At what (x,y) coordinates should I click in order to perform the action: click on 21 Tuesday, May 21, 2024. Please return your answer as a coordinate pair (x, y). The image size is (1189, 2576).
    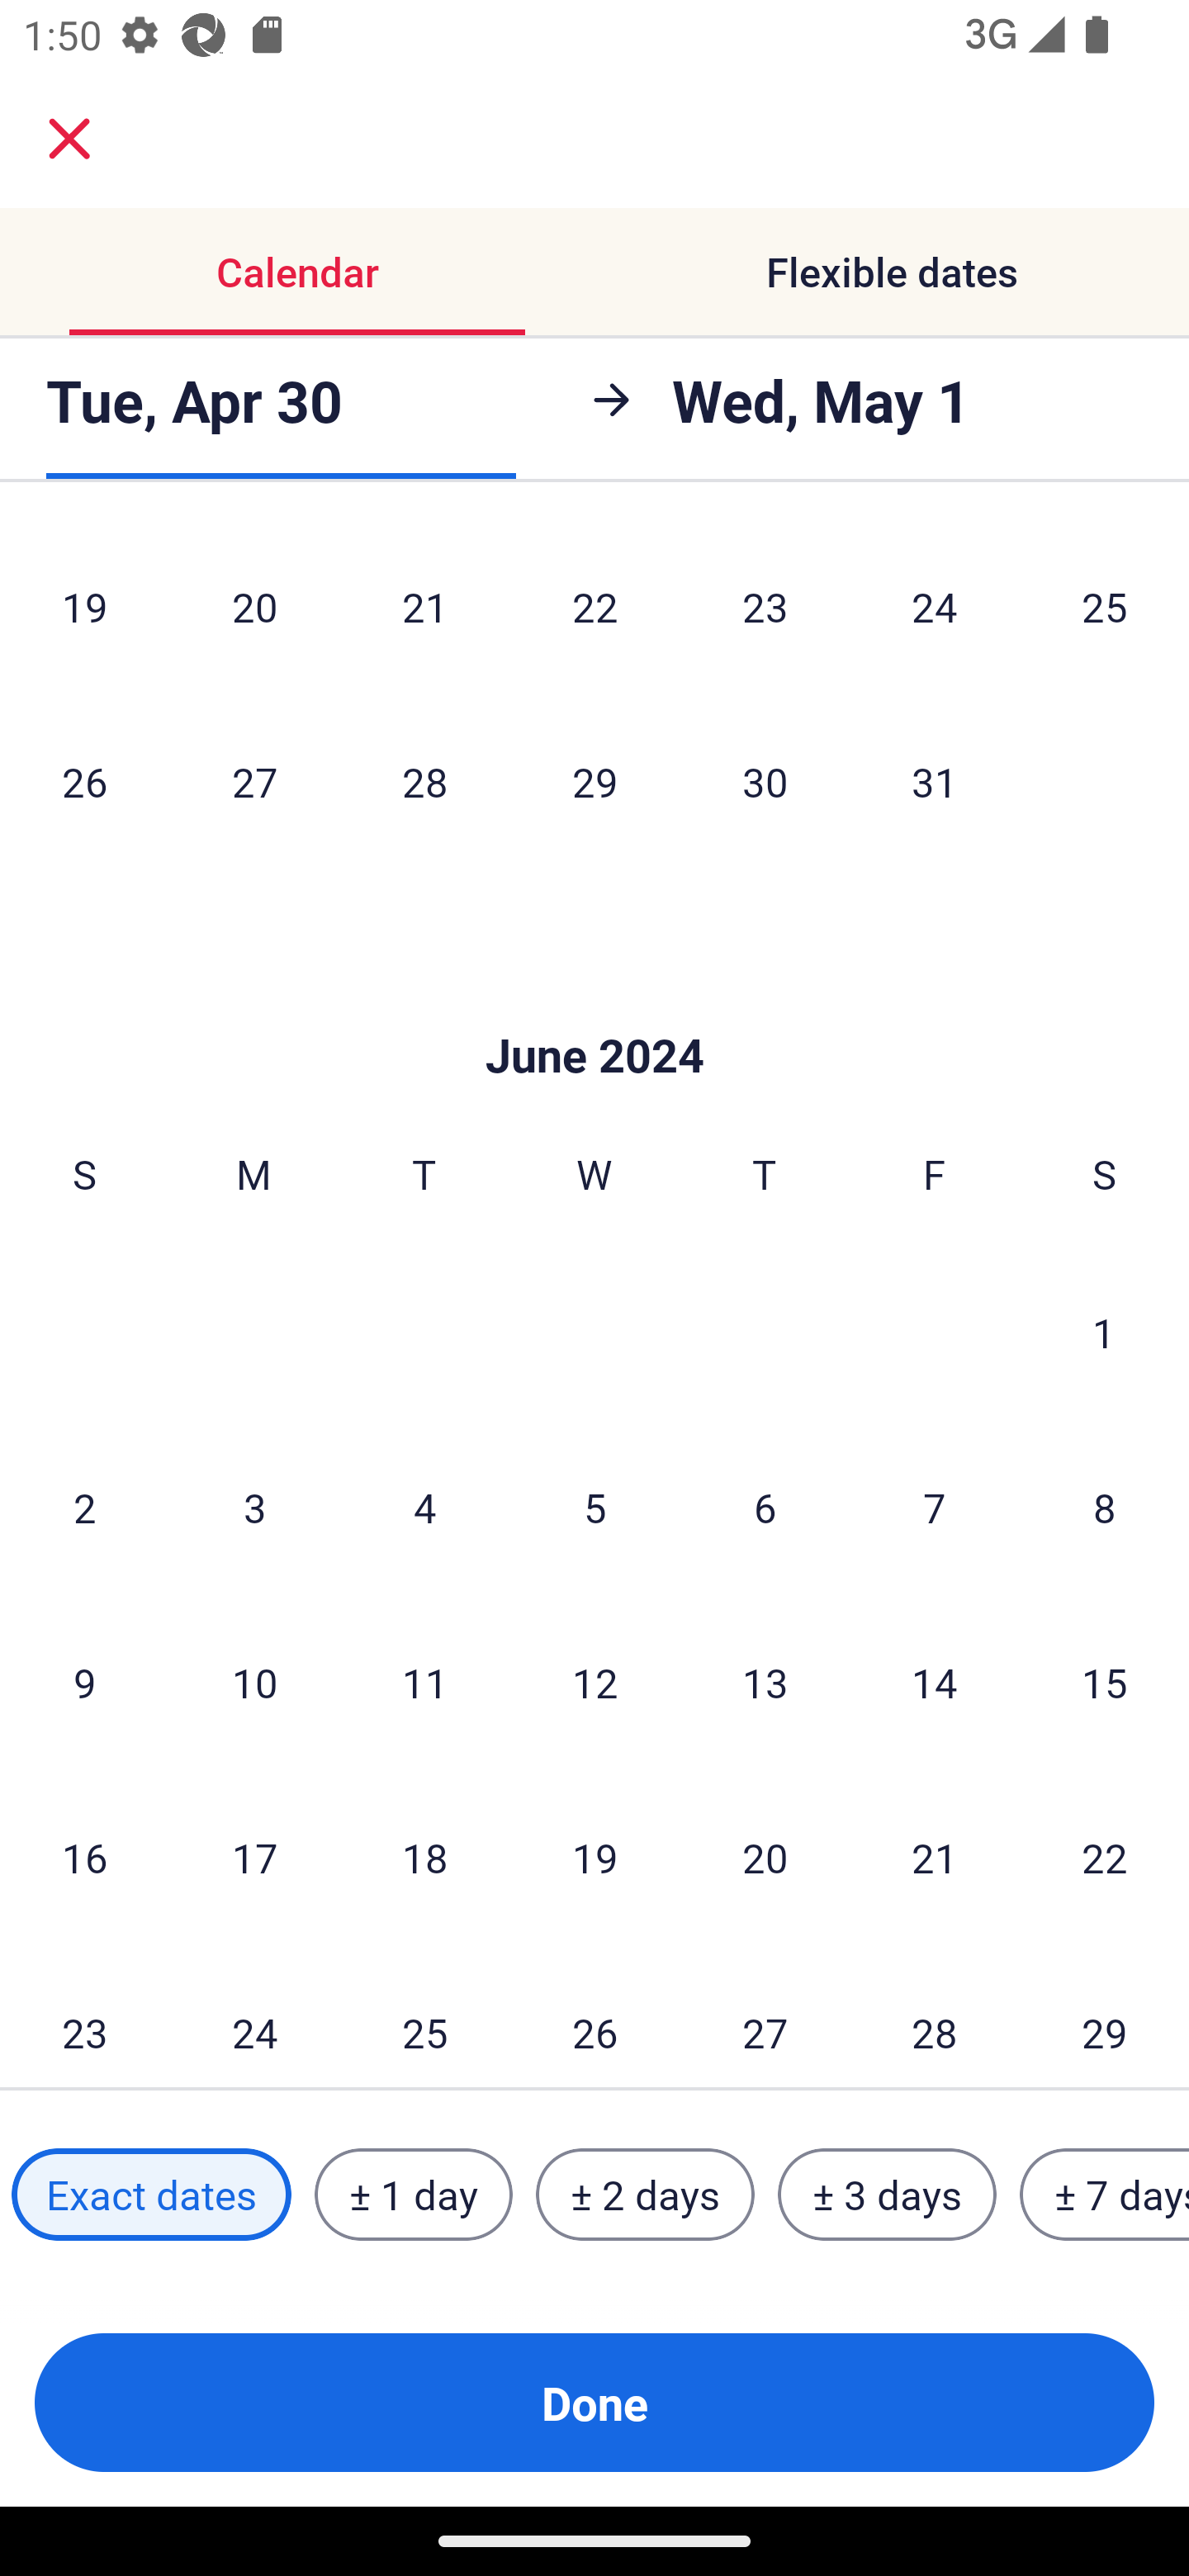
    Looking at the image, I should click on (424, 609).